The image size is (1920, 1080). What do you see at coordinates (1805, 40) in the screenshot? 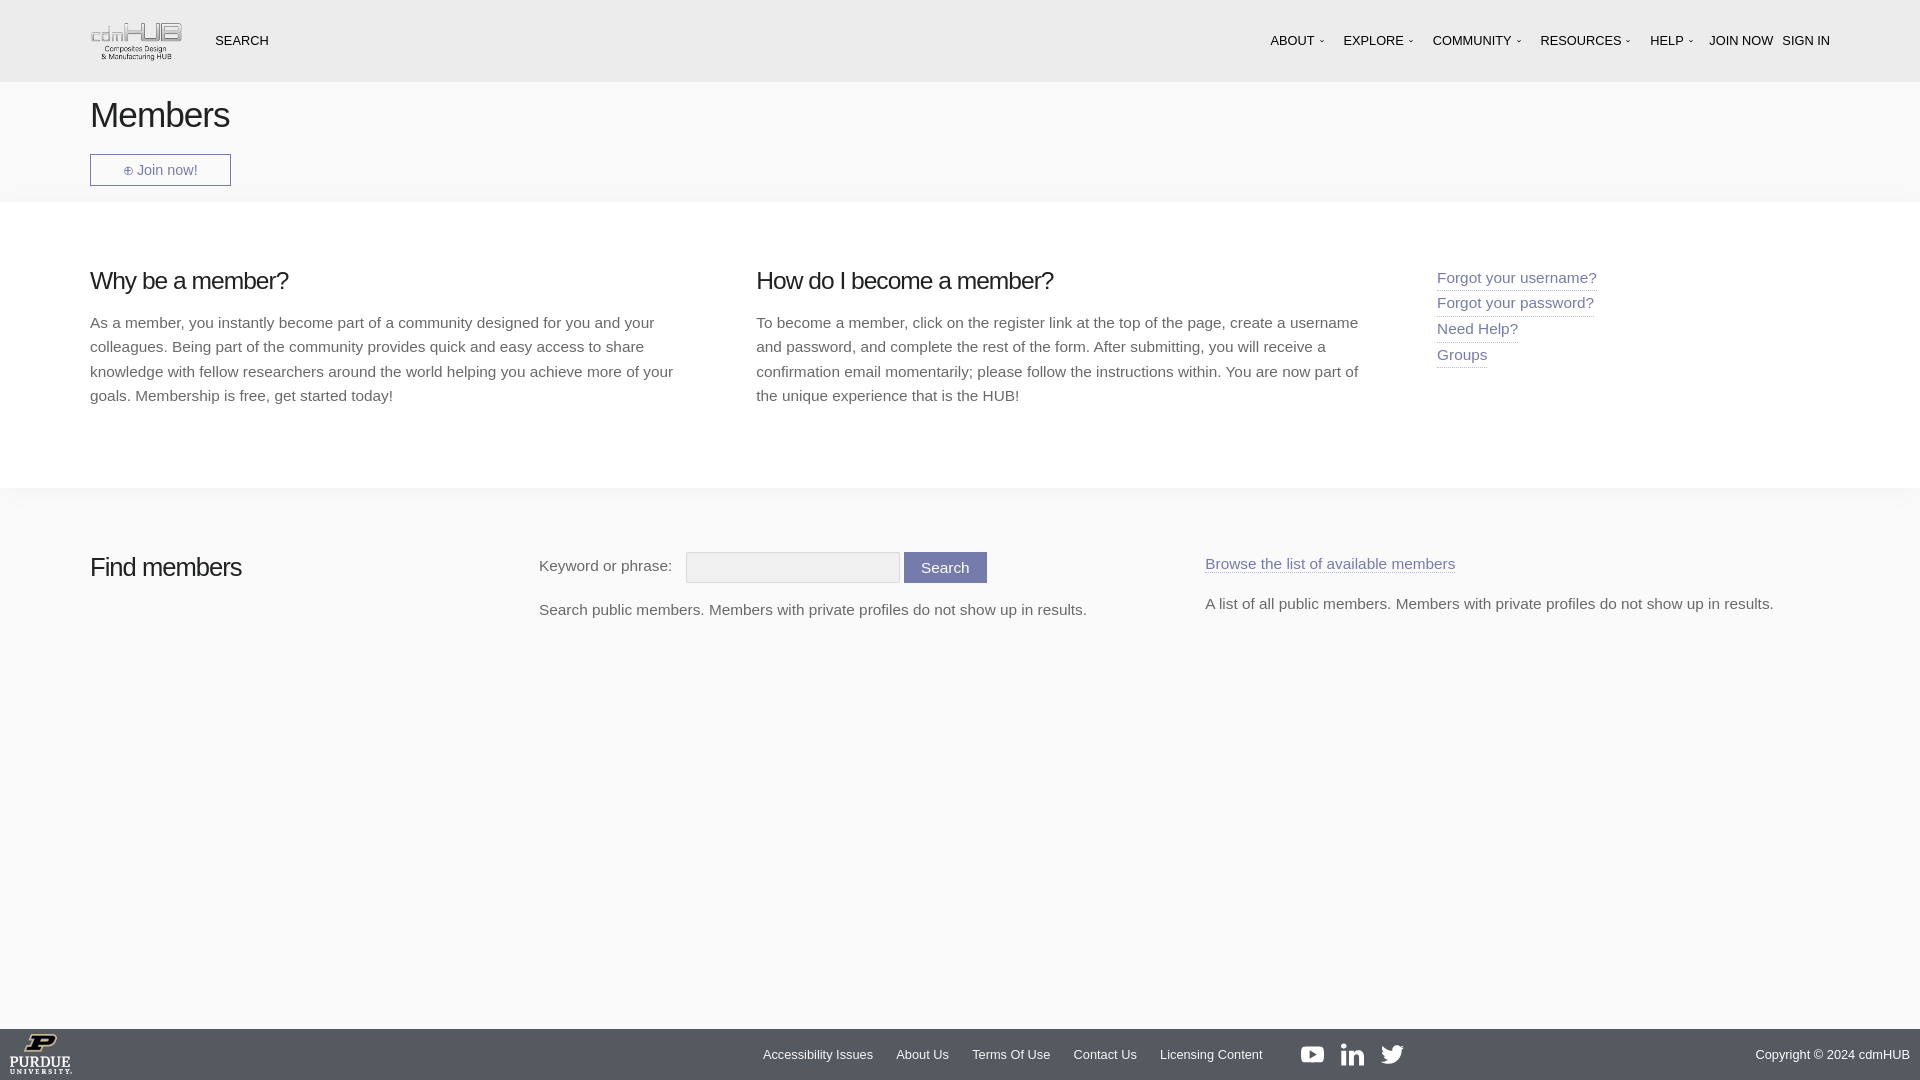
I see `SIGN IN` at bounding box center [1805, 40].